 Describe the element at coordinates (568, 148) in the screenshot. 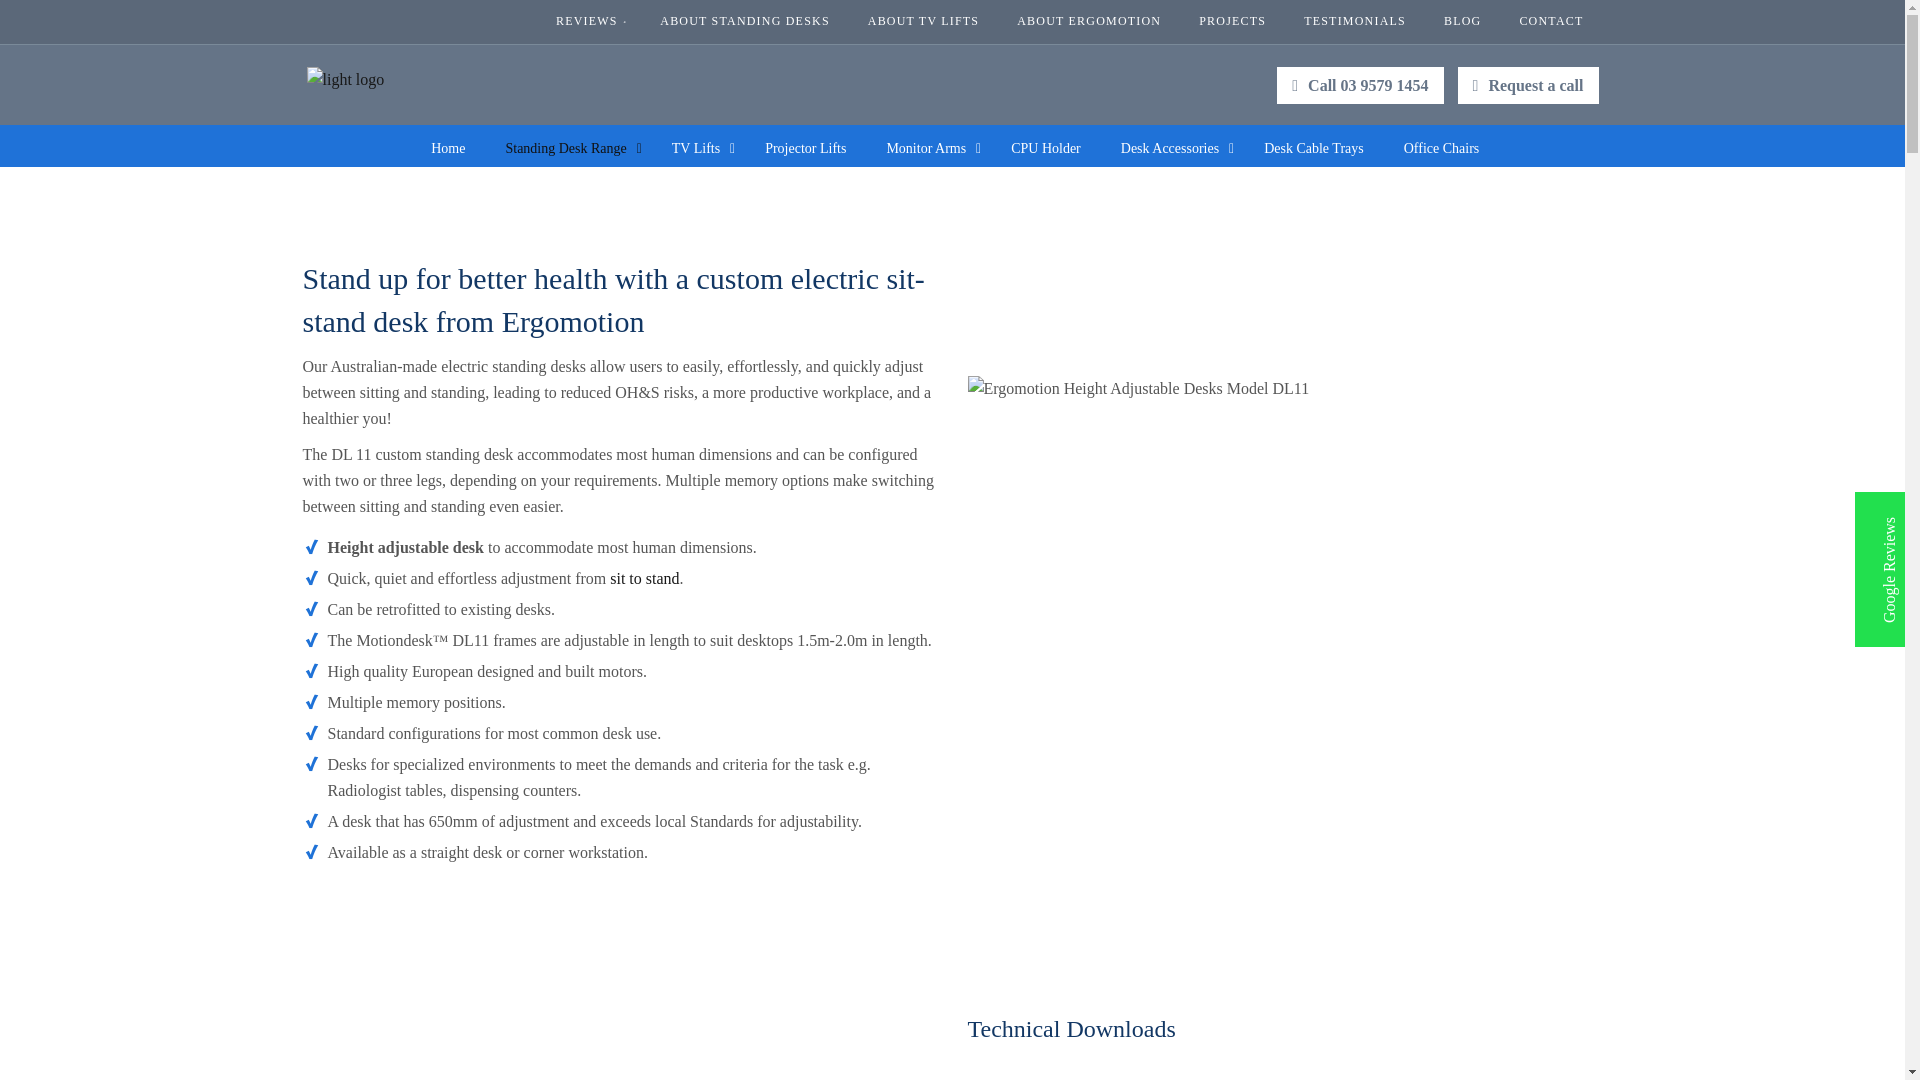

I see `View our standing desk range` at that location.